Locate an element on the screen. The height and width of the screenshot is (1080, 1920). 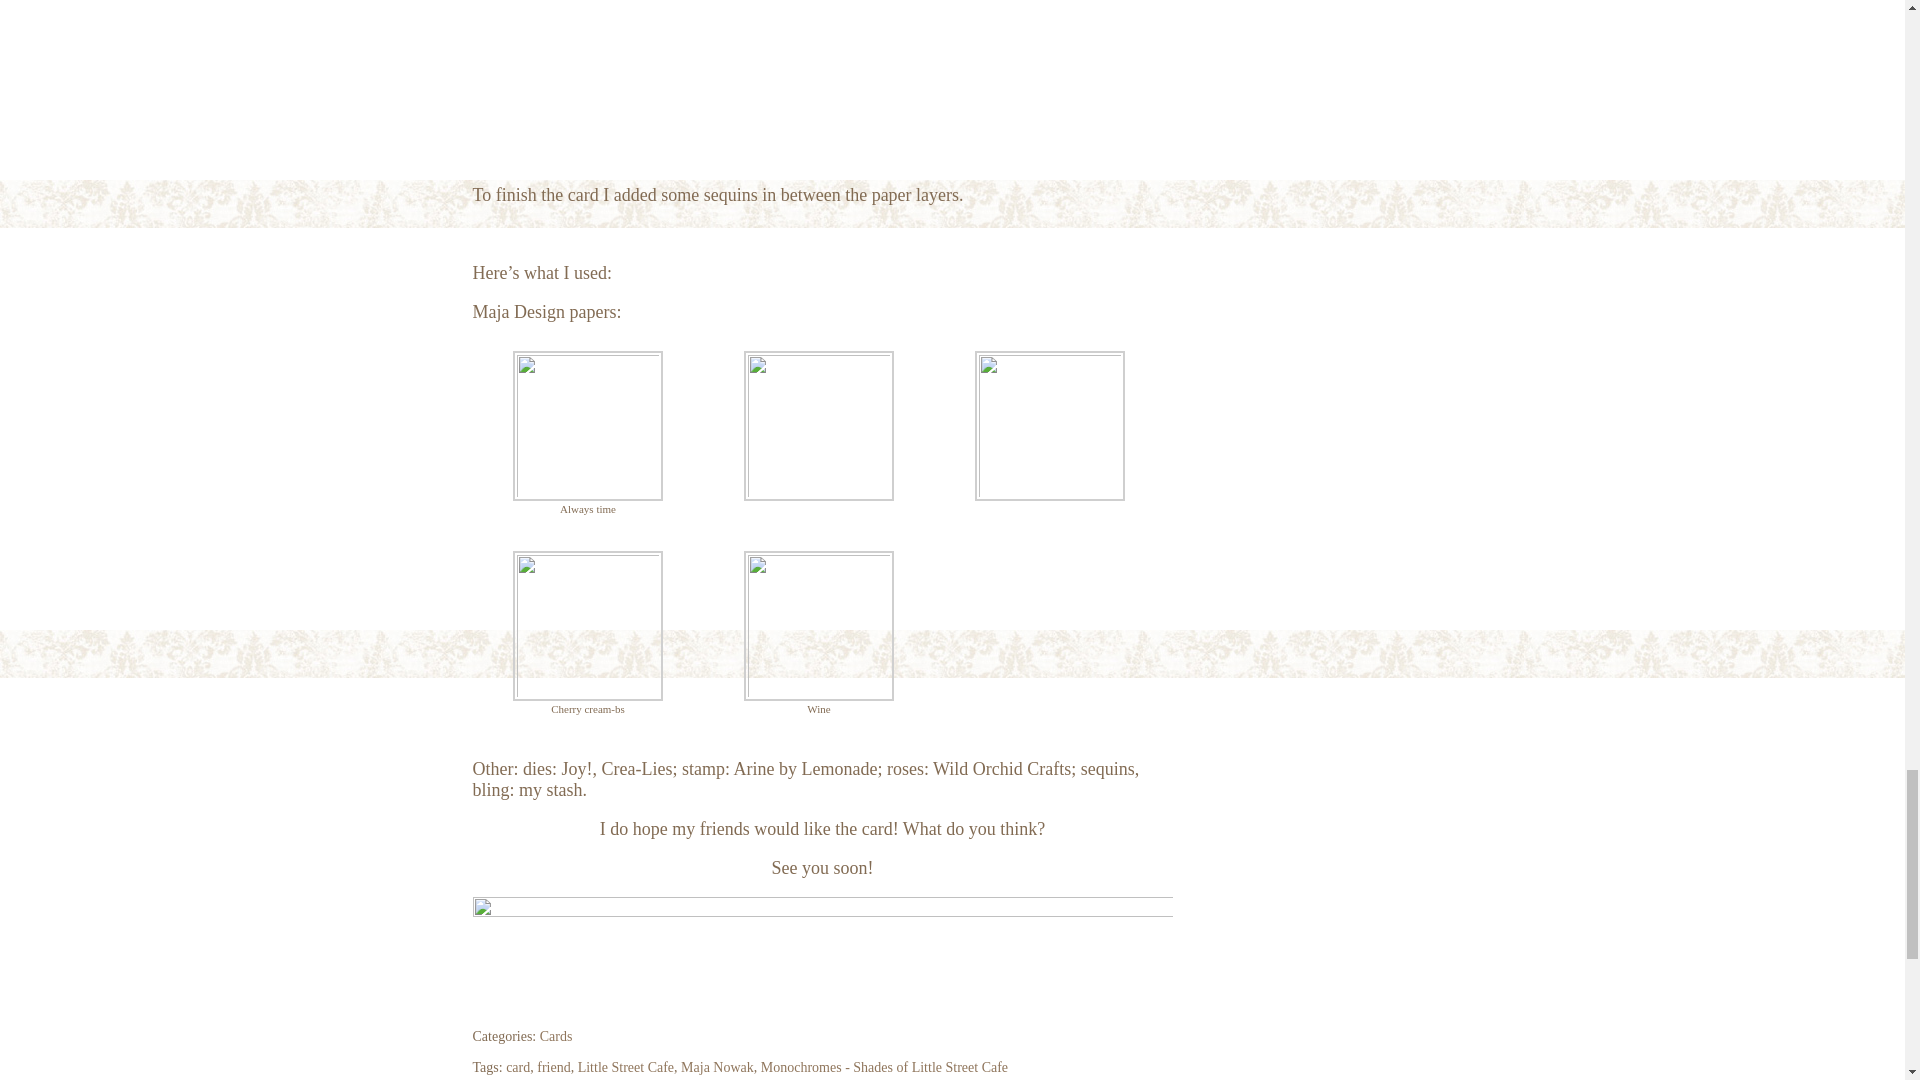
Cards is located at coordinates (556, 1036).